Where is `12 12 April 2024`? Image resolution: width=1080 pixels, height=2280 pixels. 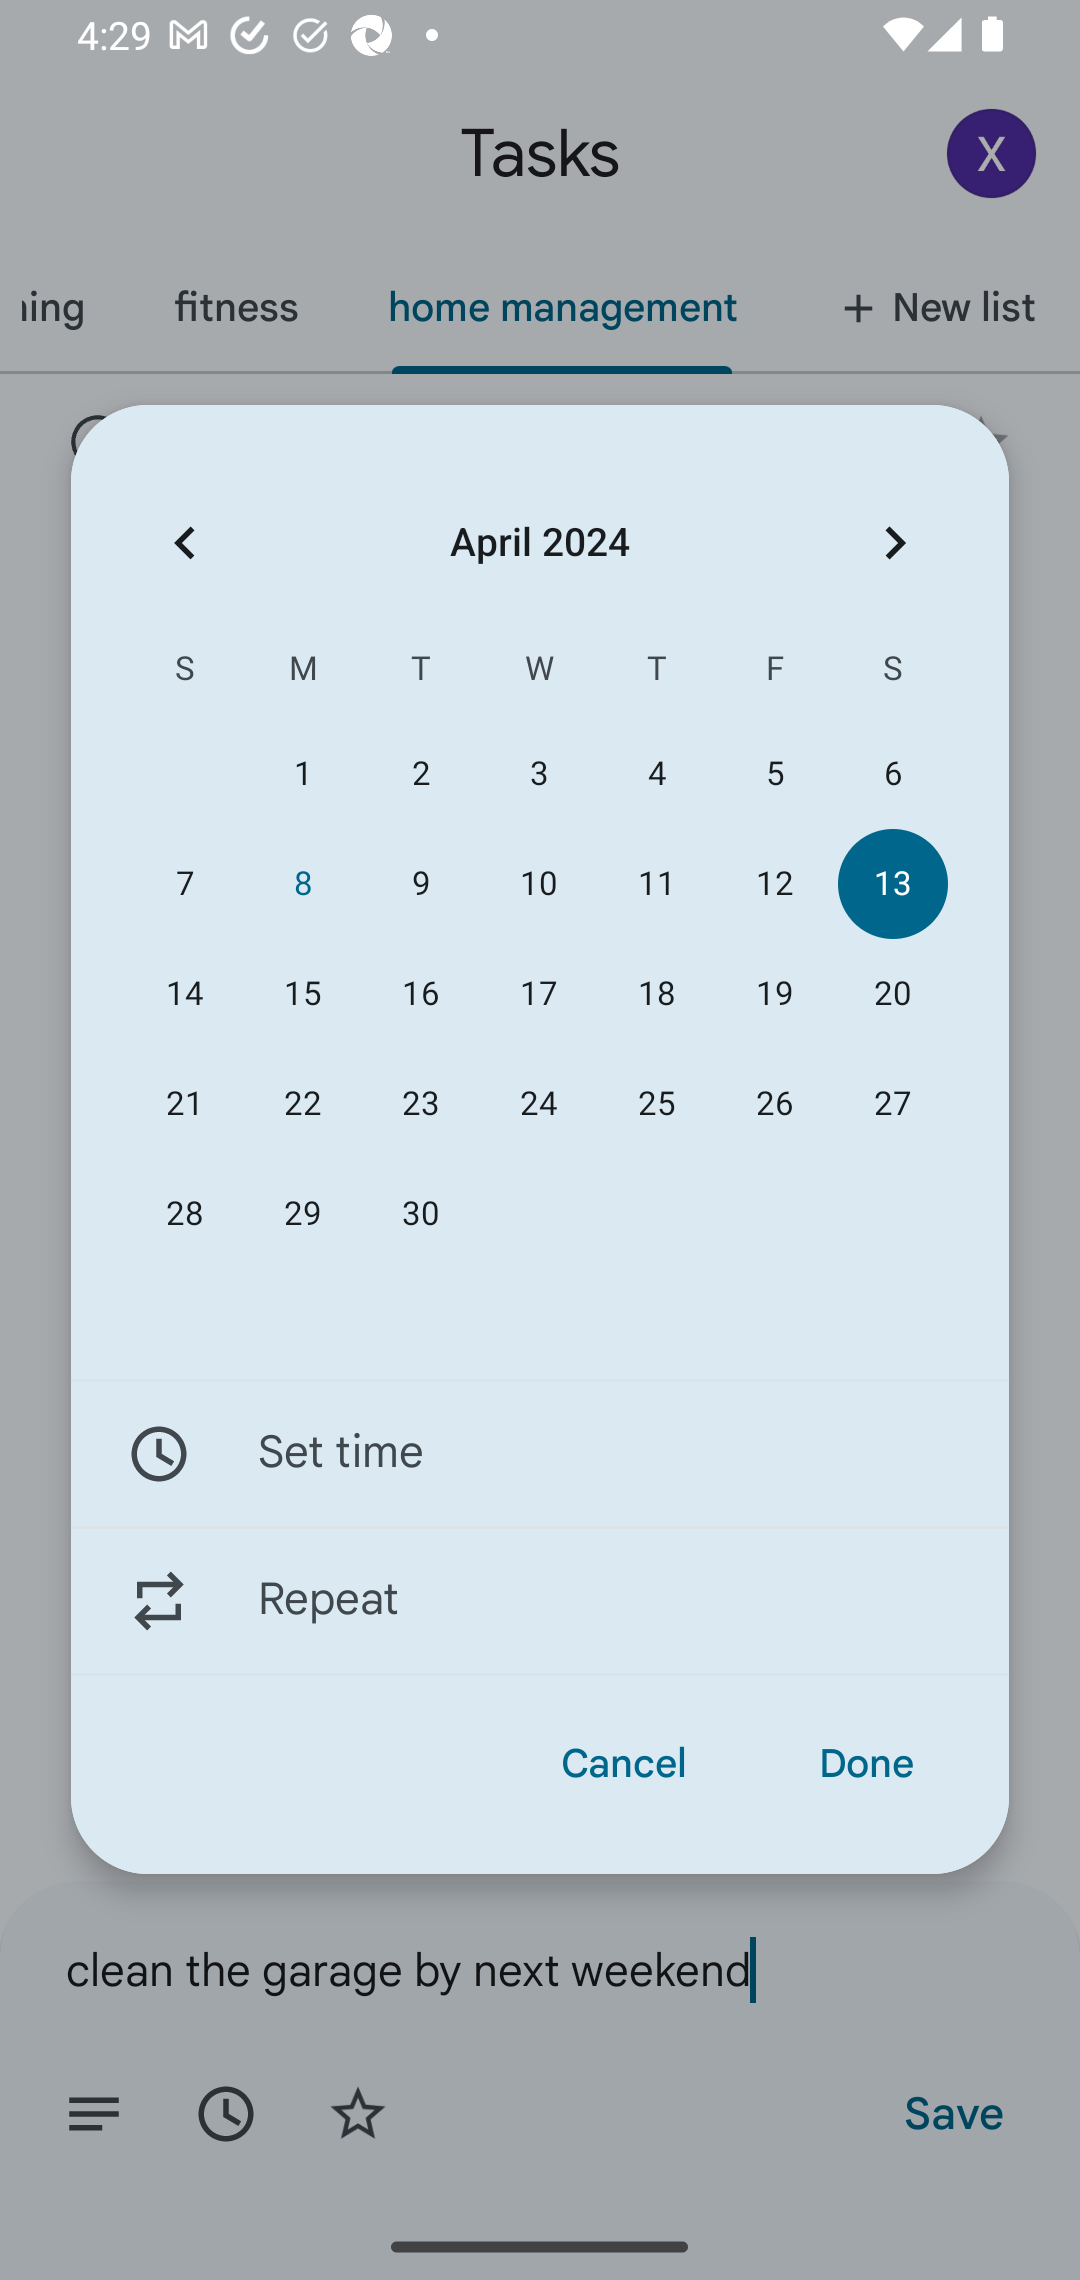
12 12 April 2024 is located at coordinates (774, 884).